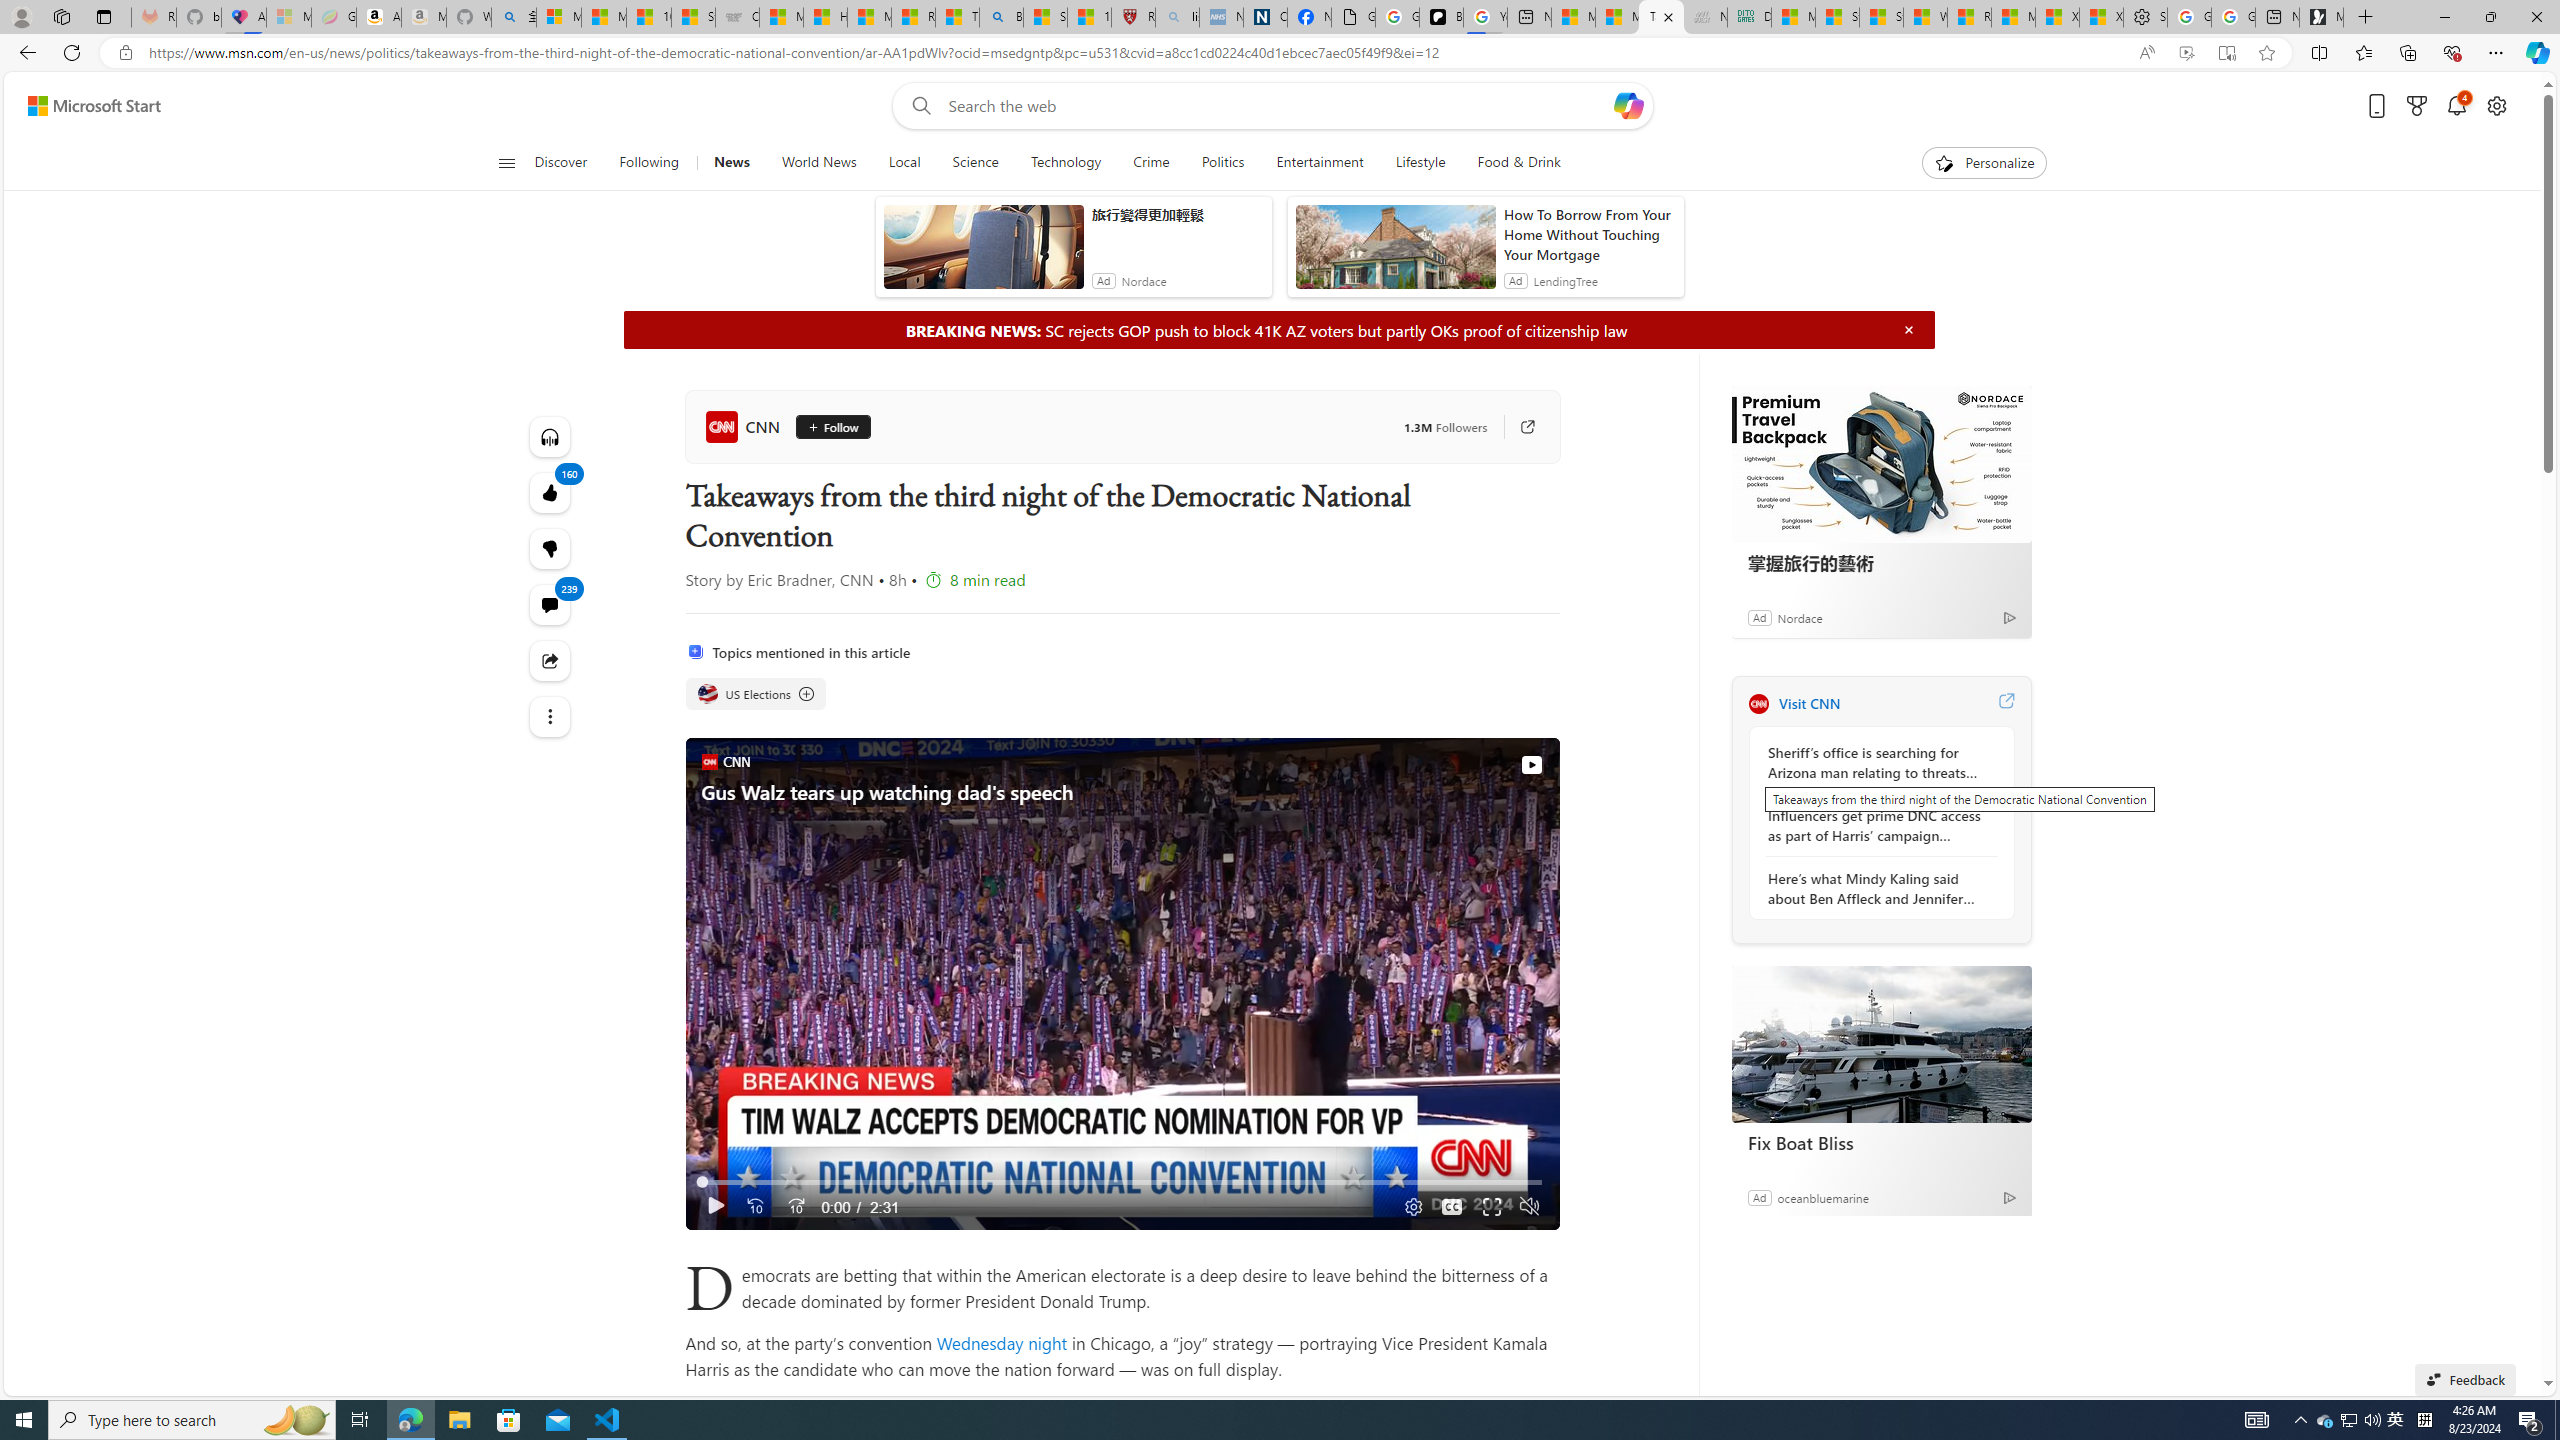 The height and width of the screenshot is (1440, 2560). What do you see at coordinates (1090, 17) in the screenshot?
I see `12 Popular Science Lies that Must be Corrected` at bounding box center [1090, 17].